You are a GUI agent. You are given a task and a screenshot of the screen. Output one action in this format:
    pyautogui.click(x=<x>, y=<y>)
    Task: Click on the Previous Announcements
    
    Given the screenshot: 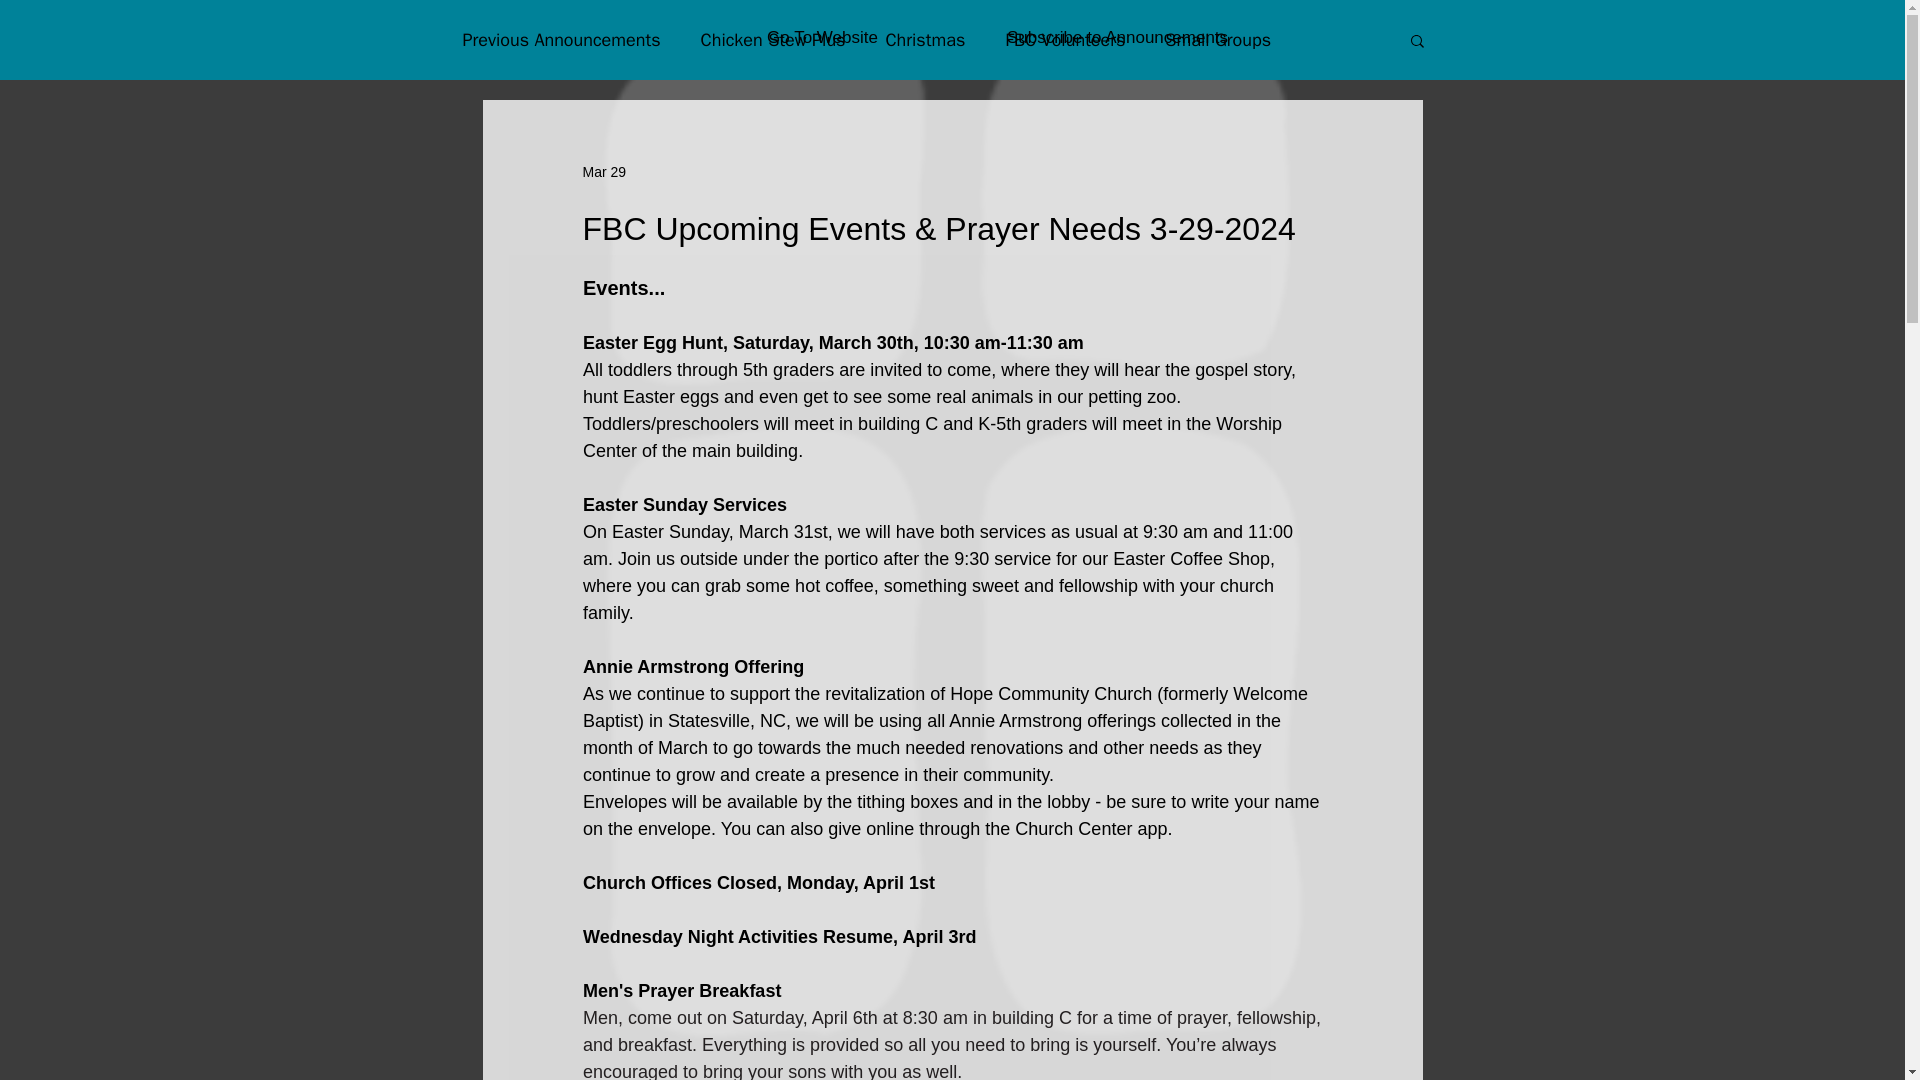 What is the action you would take?
    pyautogui.click(x=561, y=40)
    